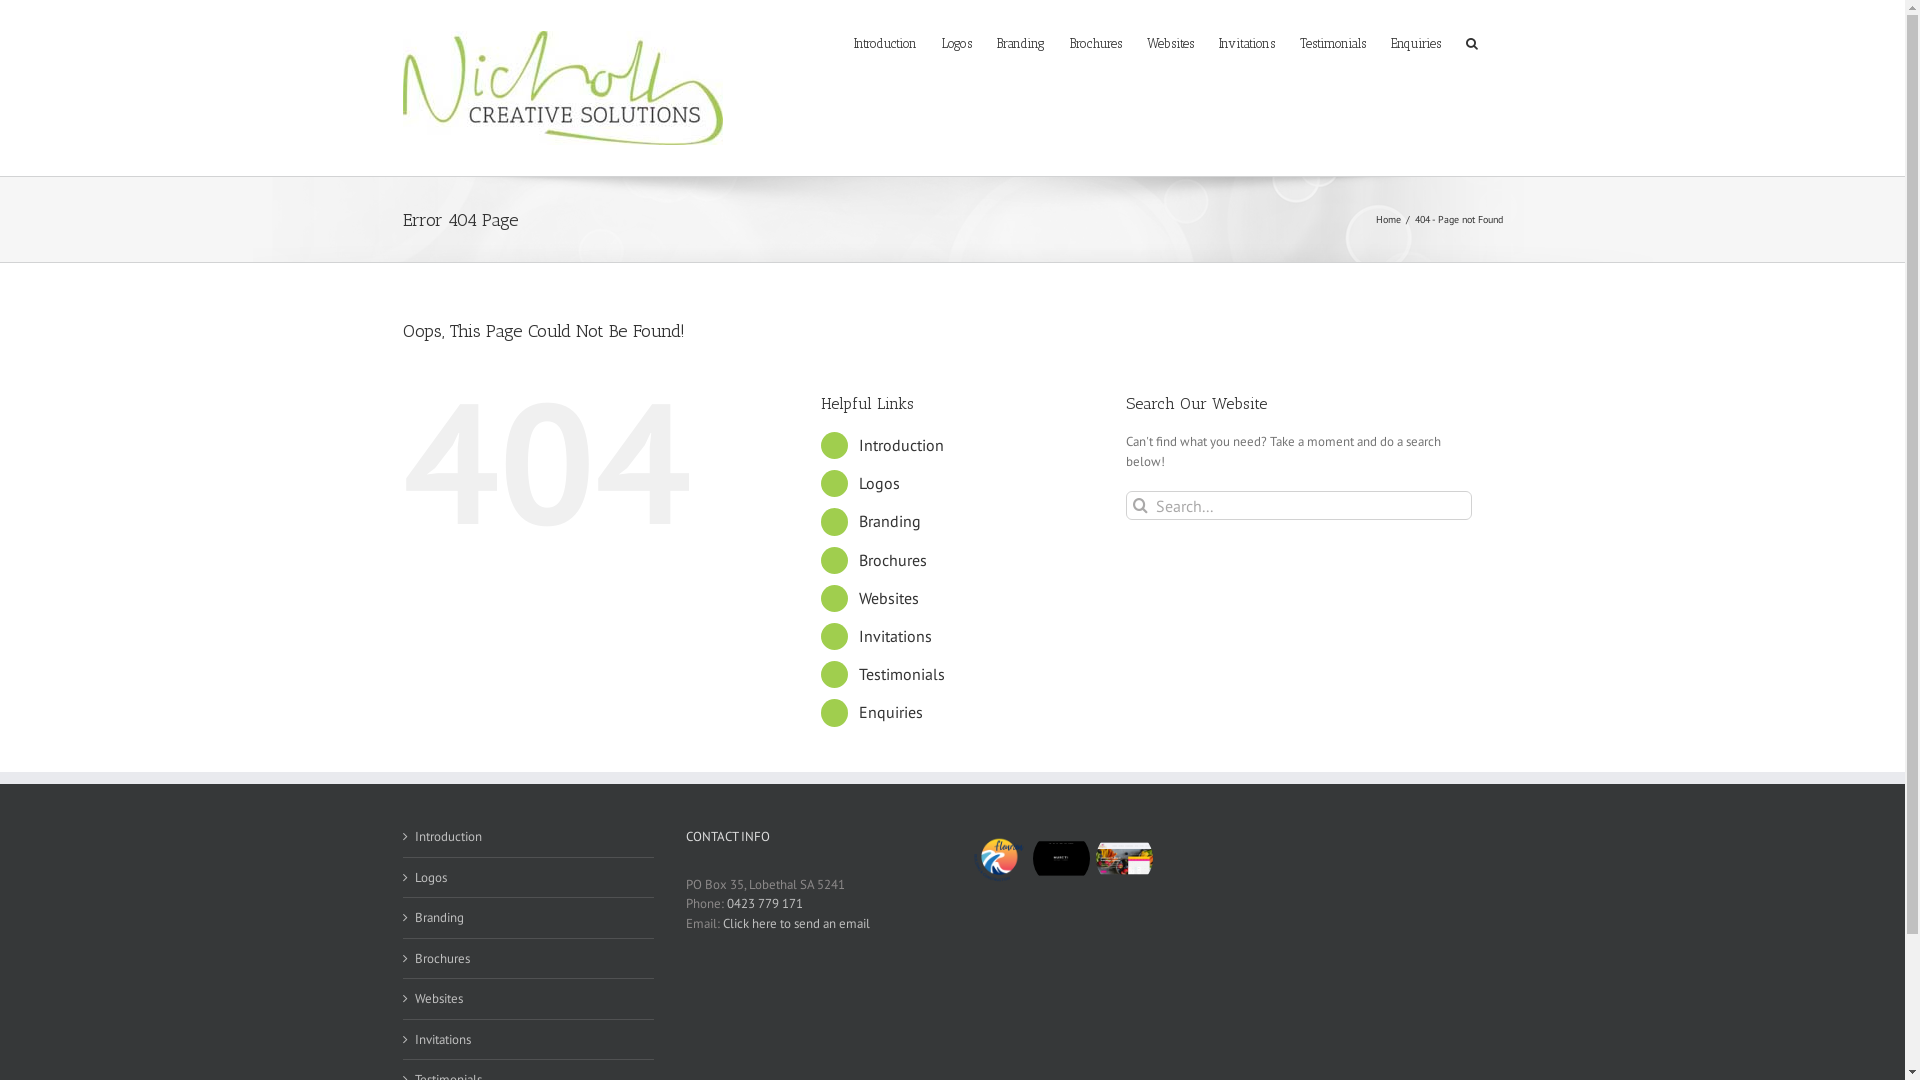 This screenshot has width=1920, height=1080. I want to click on Mureti Boutique, so click(1062, 858).